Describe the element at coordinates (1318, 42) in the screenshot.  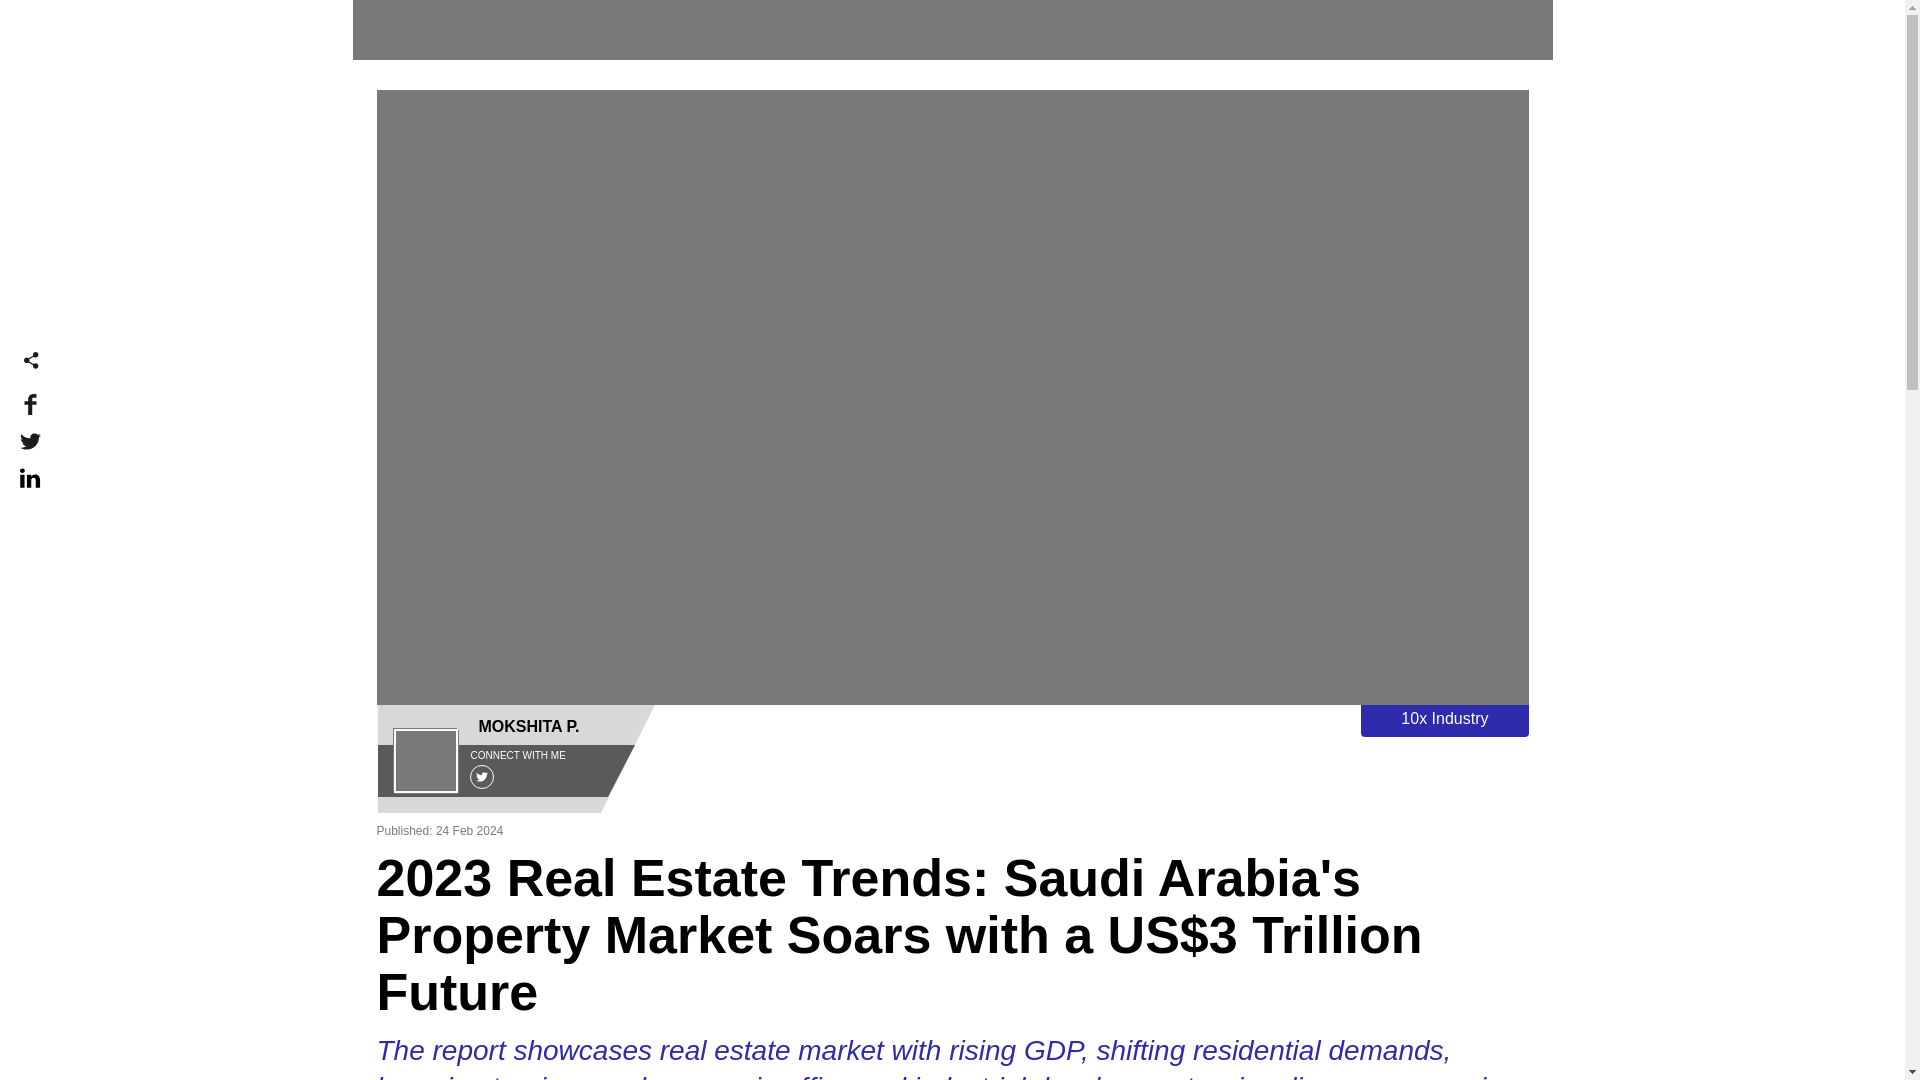
I see `ABOUT SME10X` at that location.